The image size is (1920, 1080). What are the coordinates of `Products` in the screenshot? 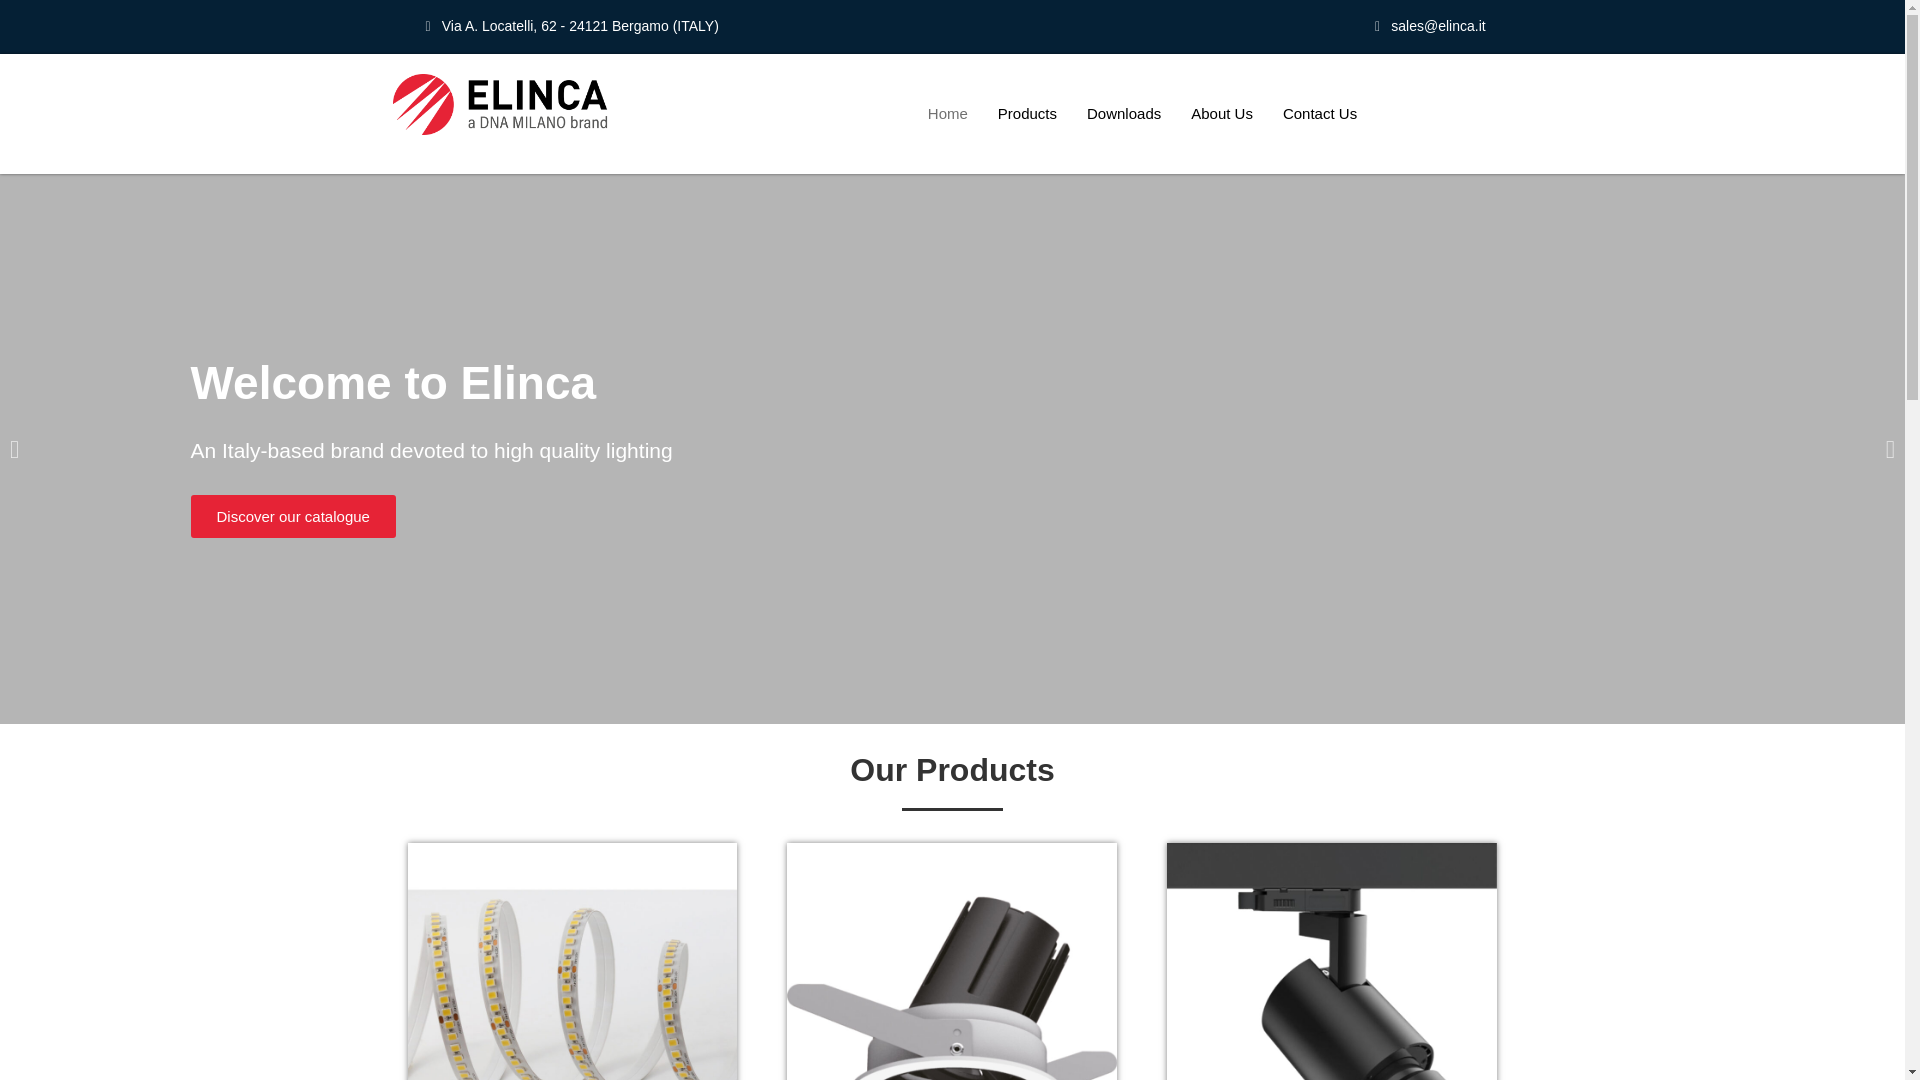 It's located at (1027, 114).